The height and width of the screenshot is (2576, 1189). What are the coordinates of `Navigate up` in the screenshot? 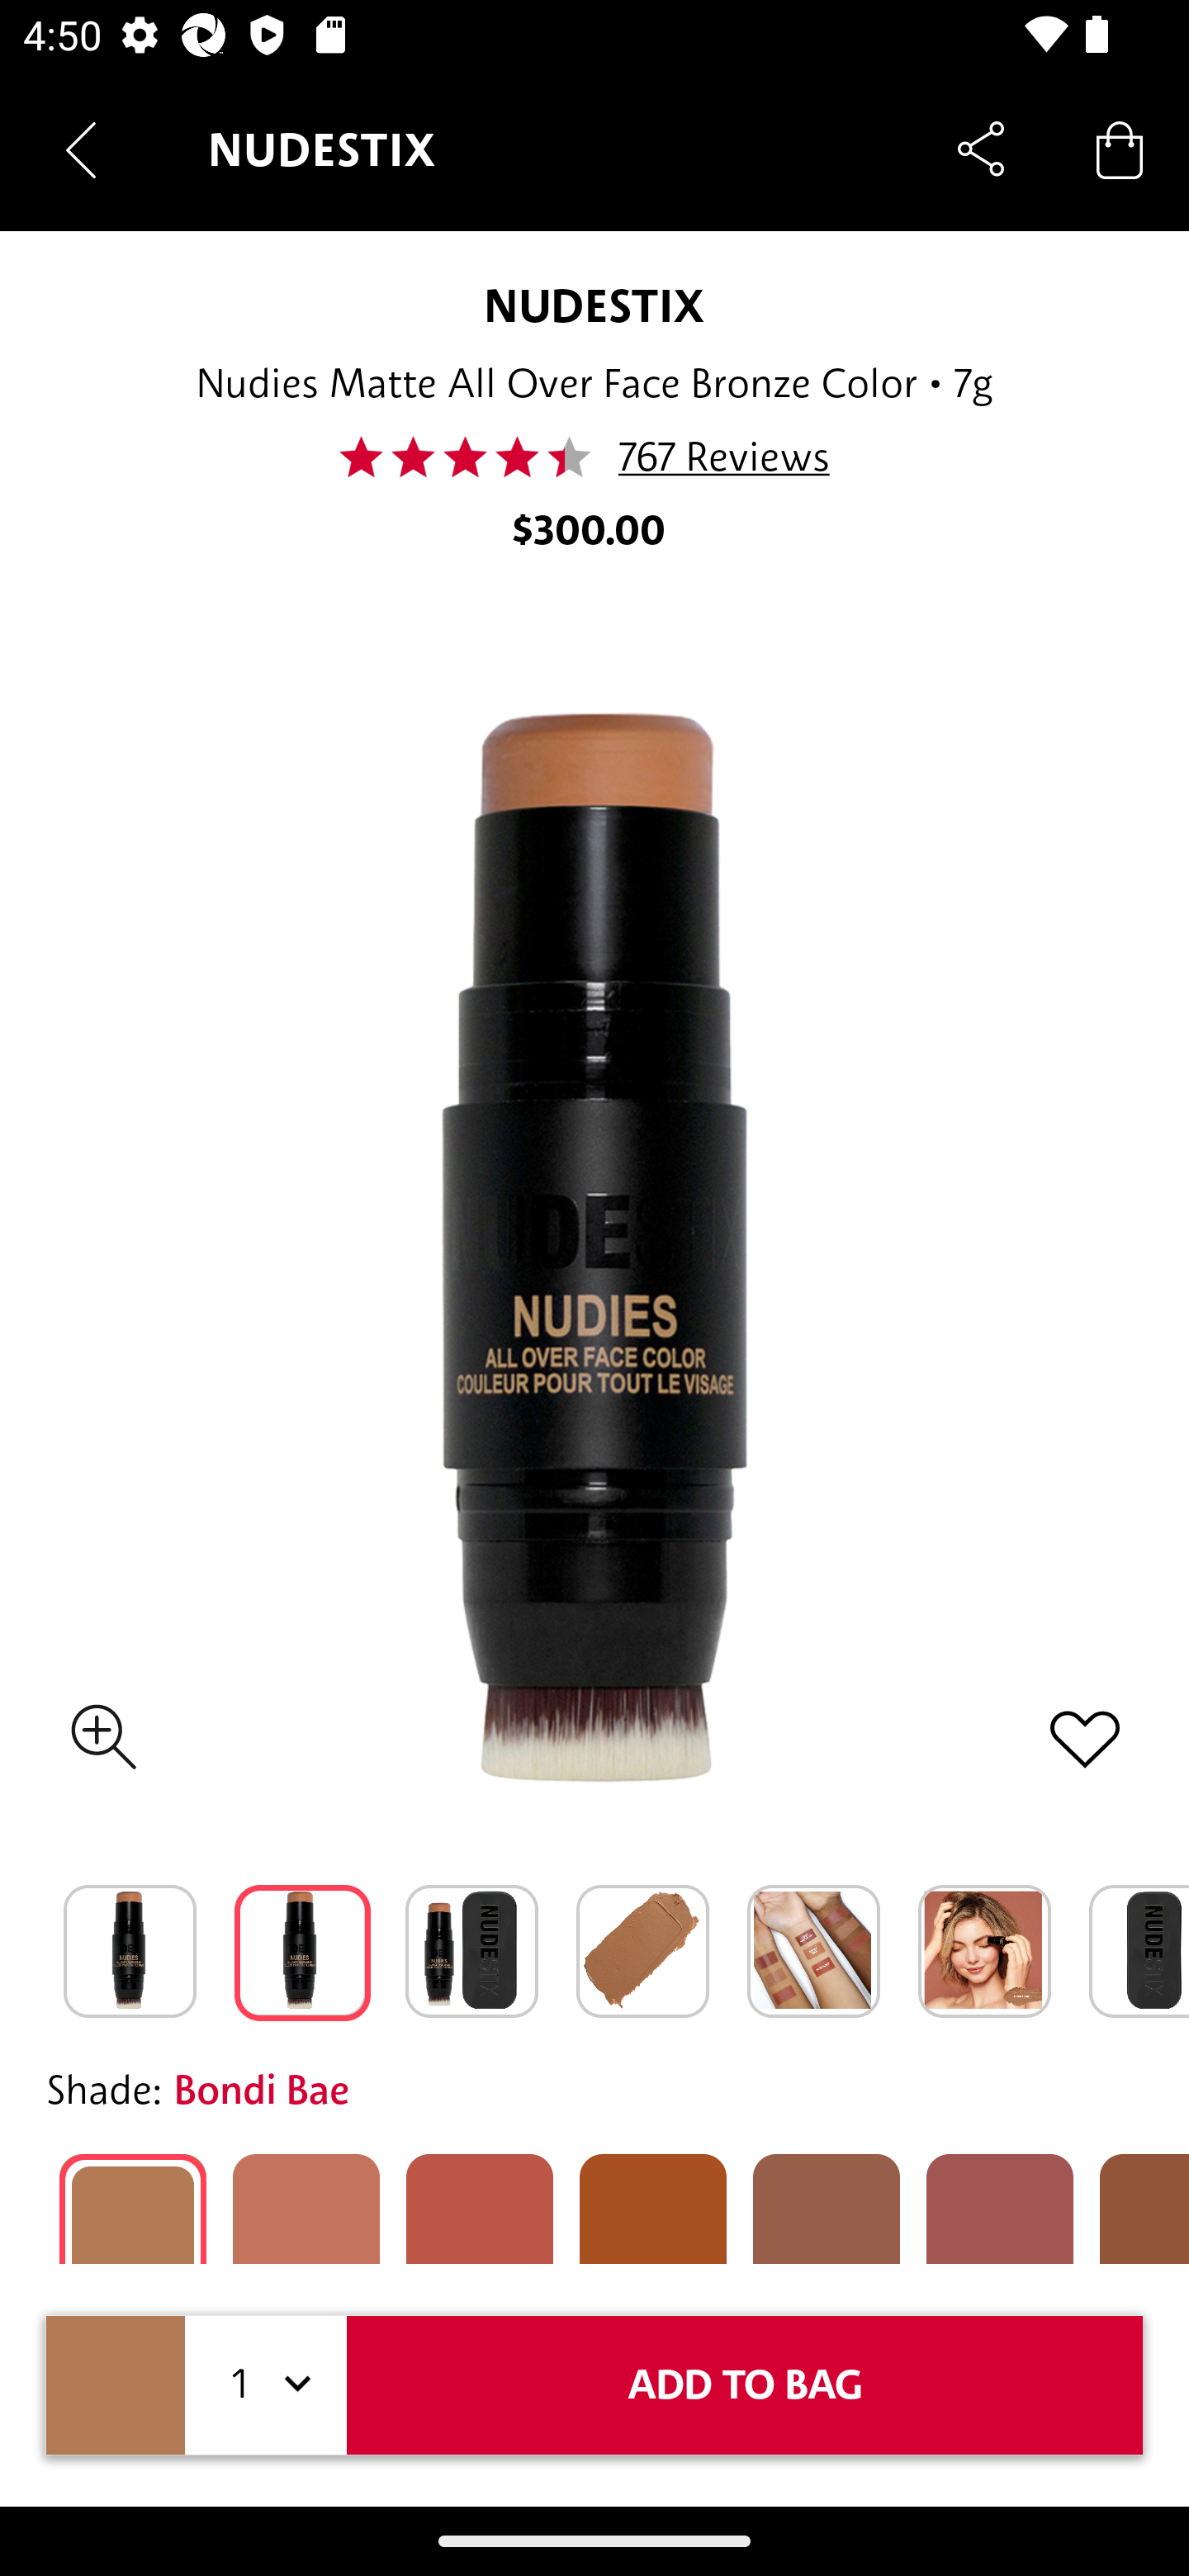 It's located at (81, 150).